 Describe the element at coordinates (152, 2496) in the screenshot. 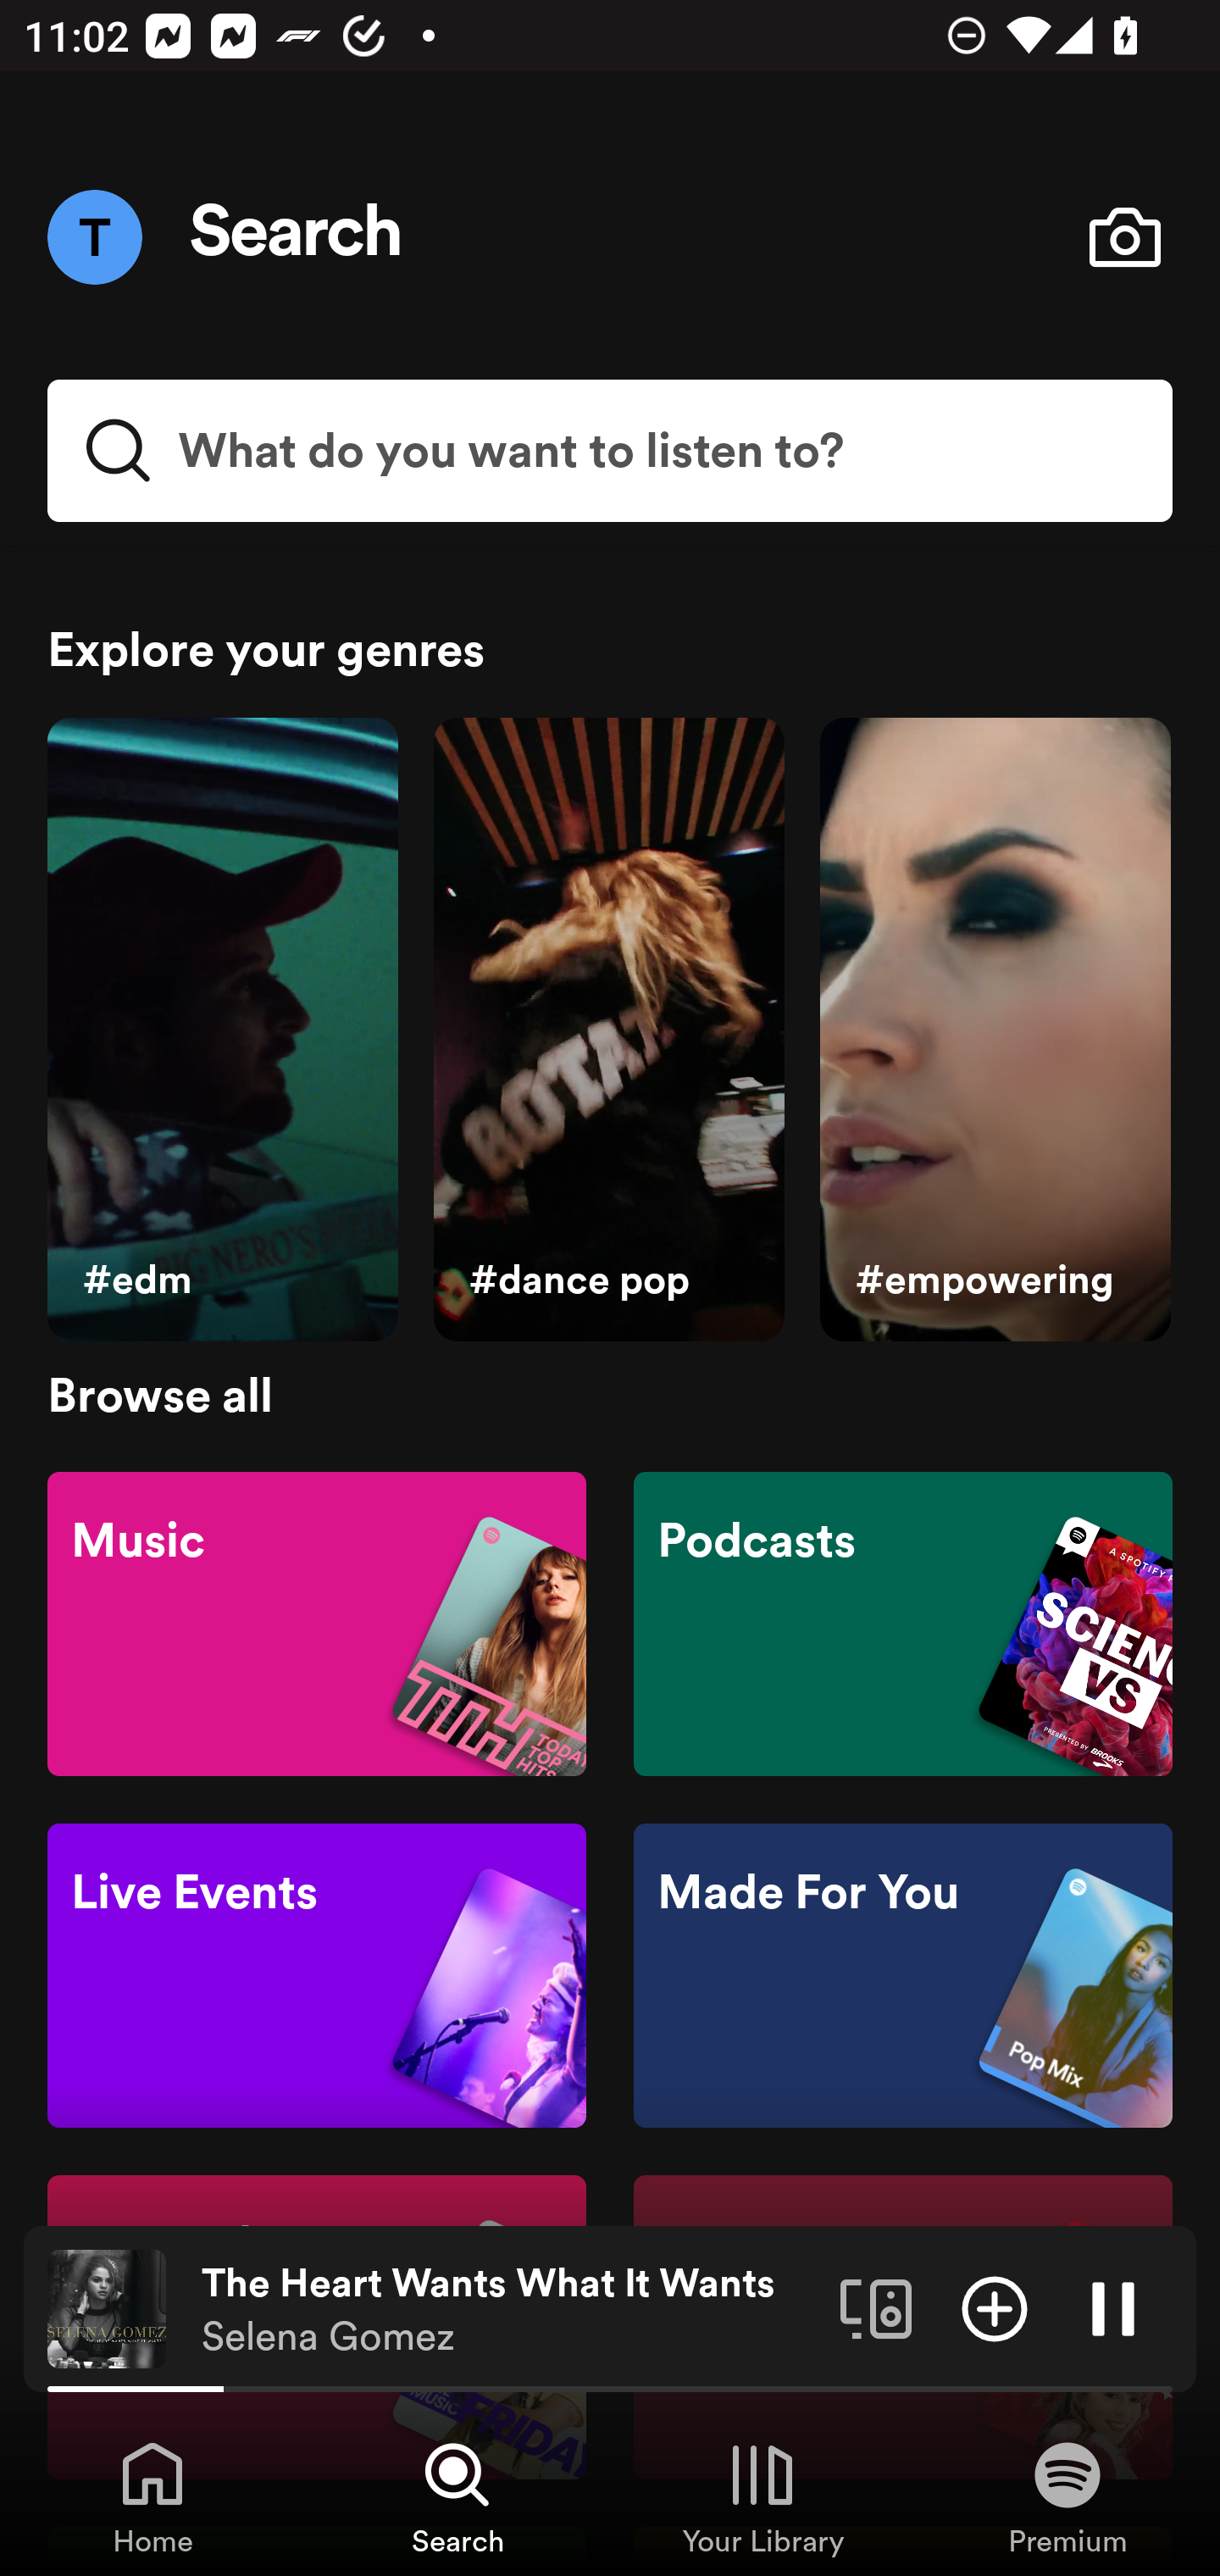

I see `Home, Tab 1 of 4 Home Home` at that location.